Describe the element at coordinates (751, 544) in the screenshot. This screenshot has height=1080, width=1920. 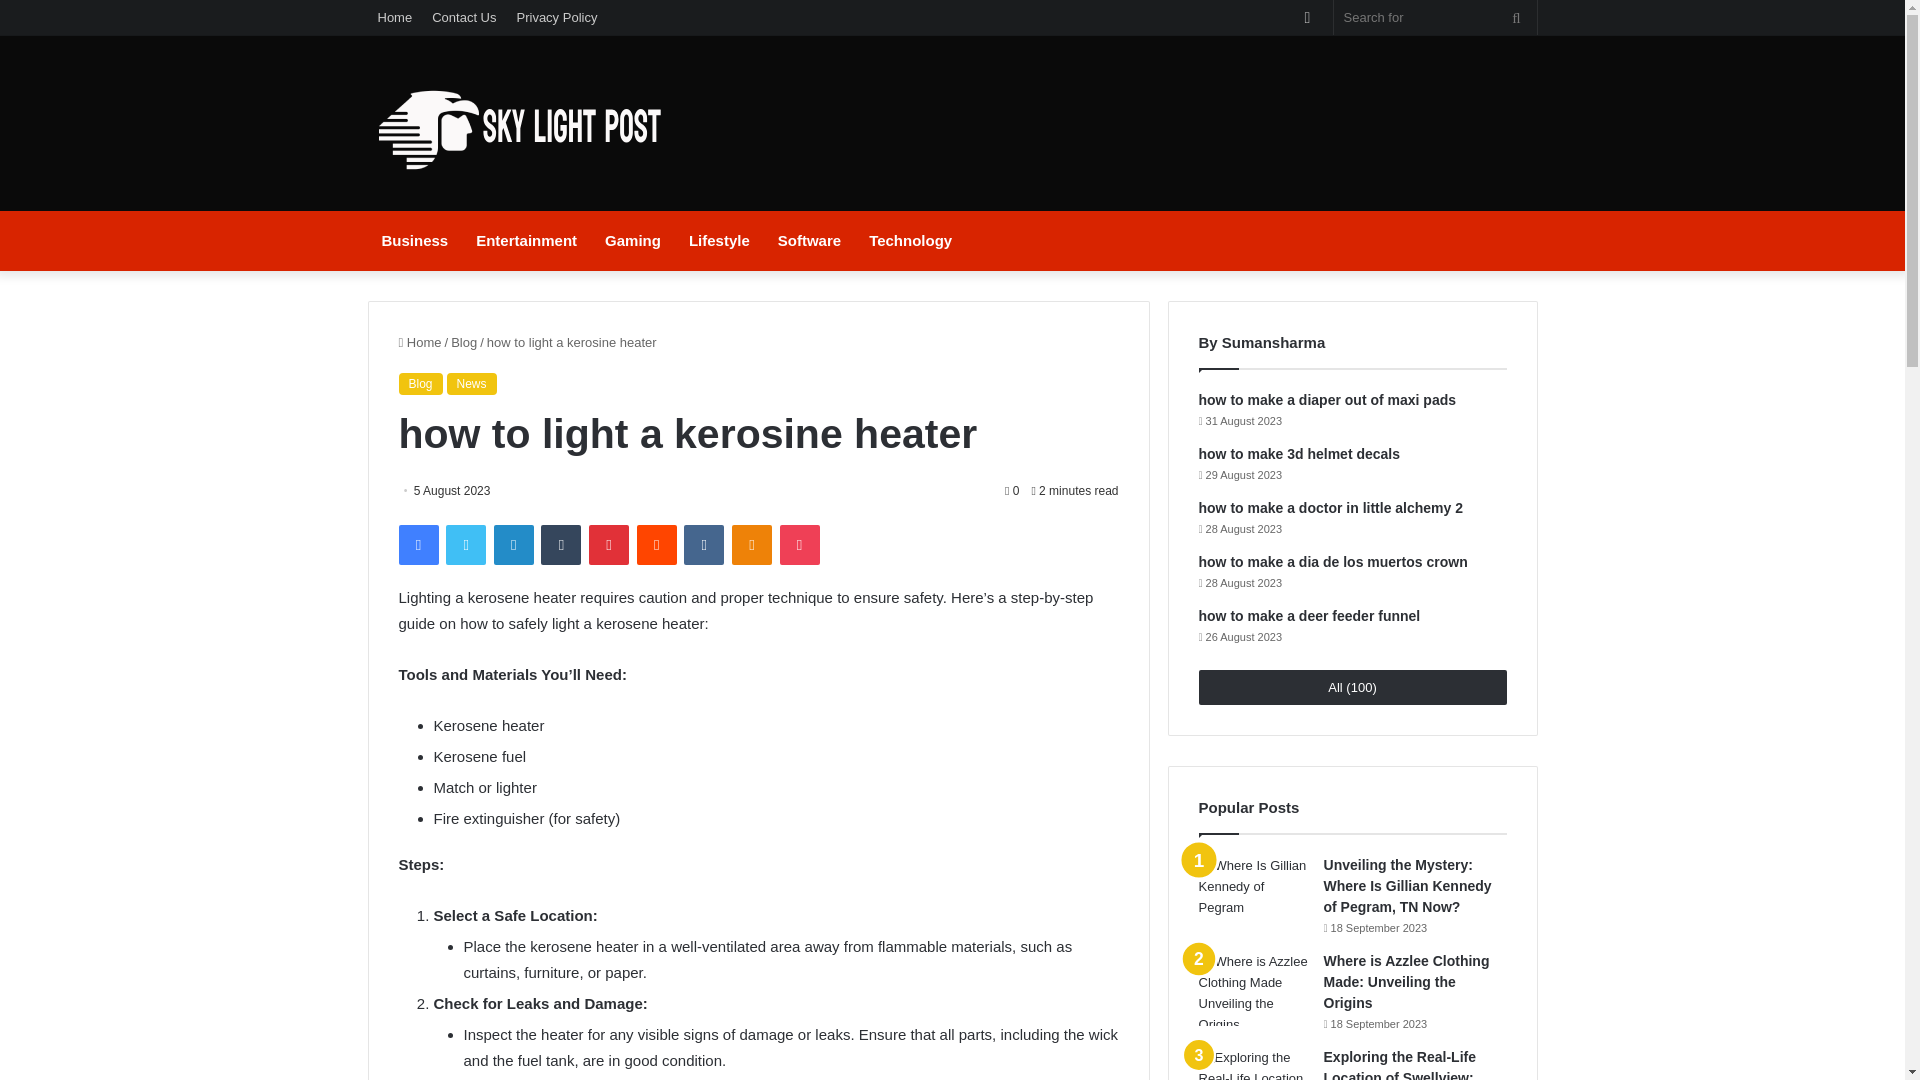
I see `Odnoklassniki` at that location.